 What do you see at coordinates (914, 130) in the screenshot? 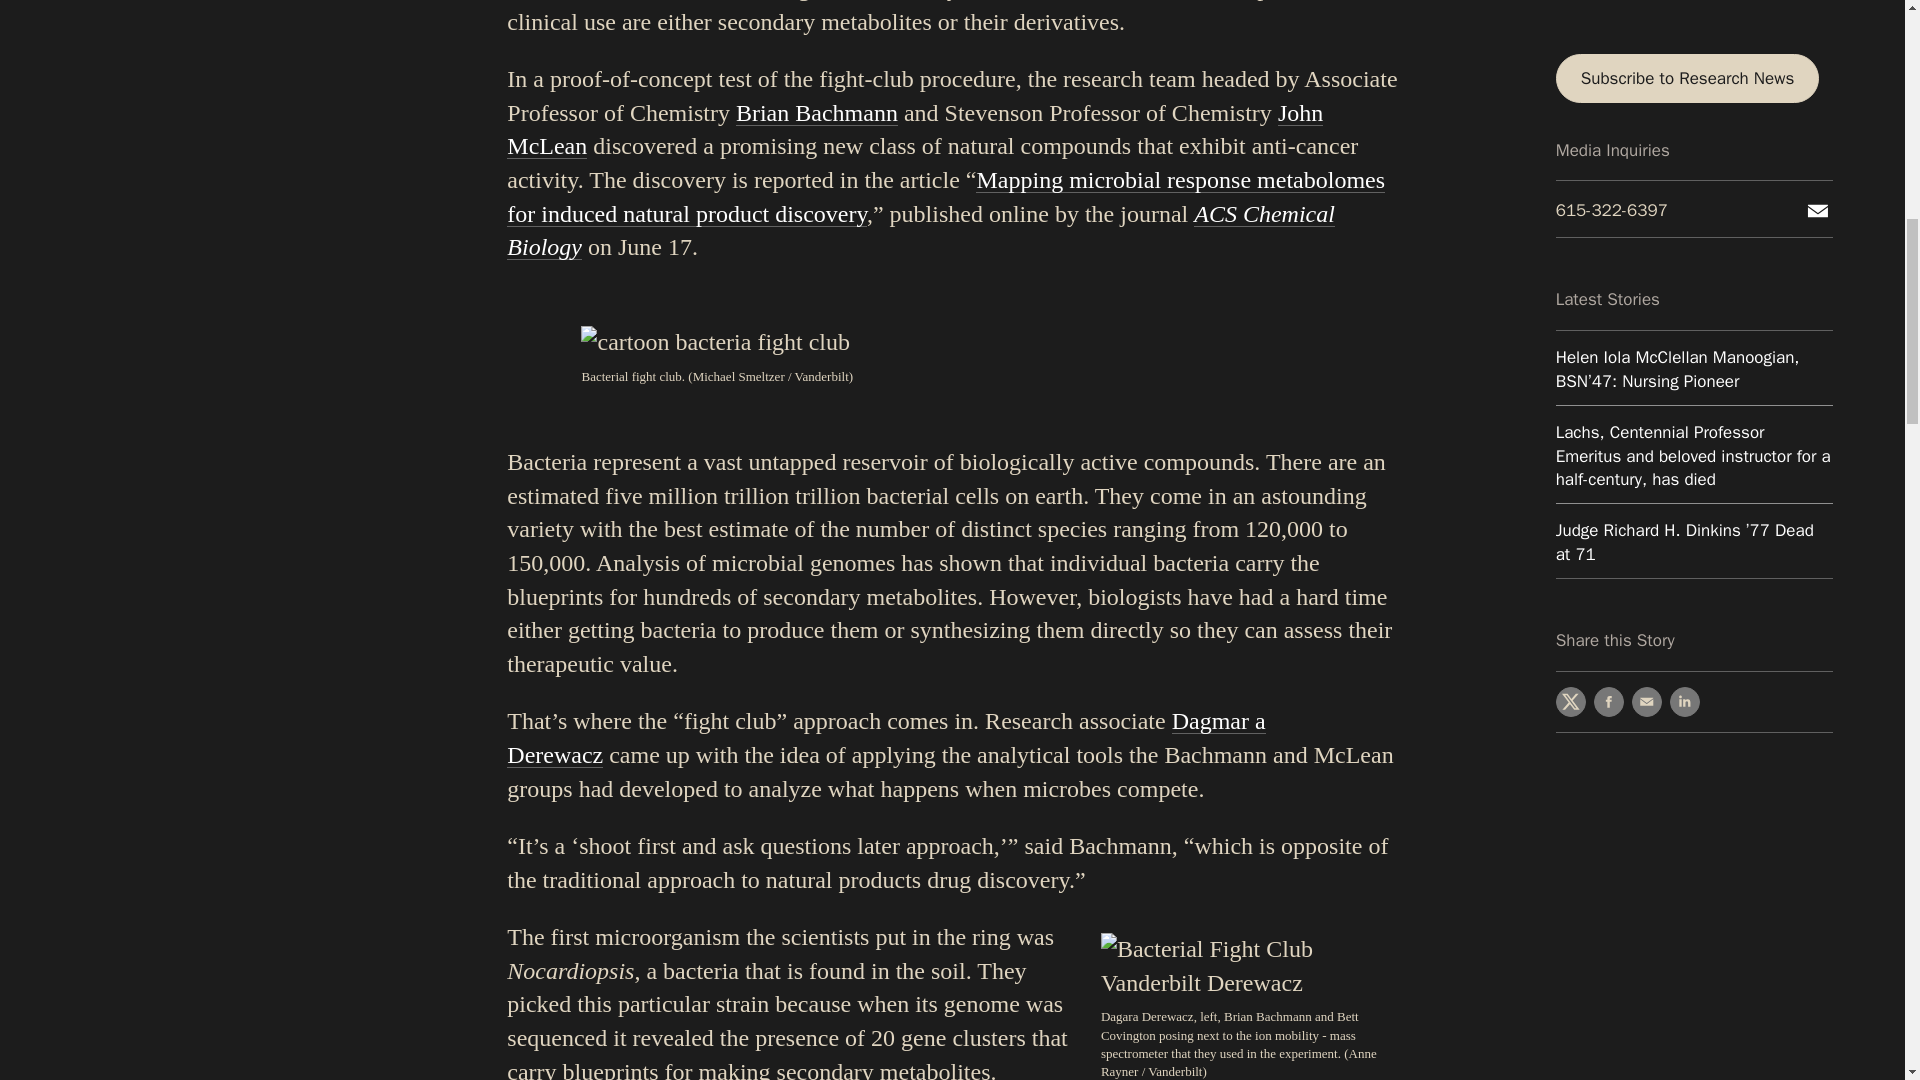
I see `John McLean` at bounding box center [914, 130].